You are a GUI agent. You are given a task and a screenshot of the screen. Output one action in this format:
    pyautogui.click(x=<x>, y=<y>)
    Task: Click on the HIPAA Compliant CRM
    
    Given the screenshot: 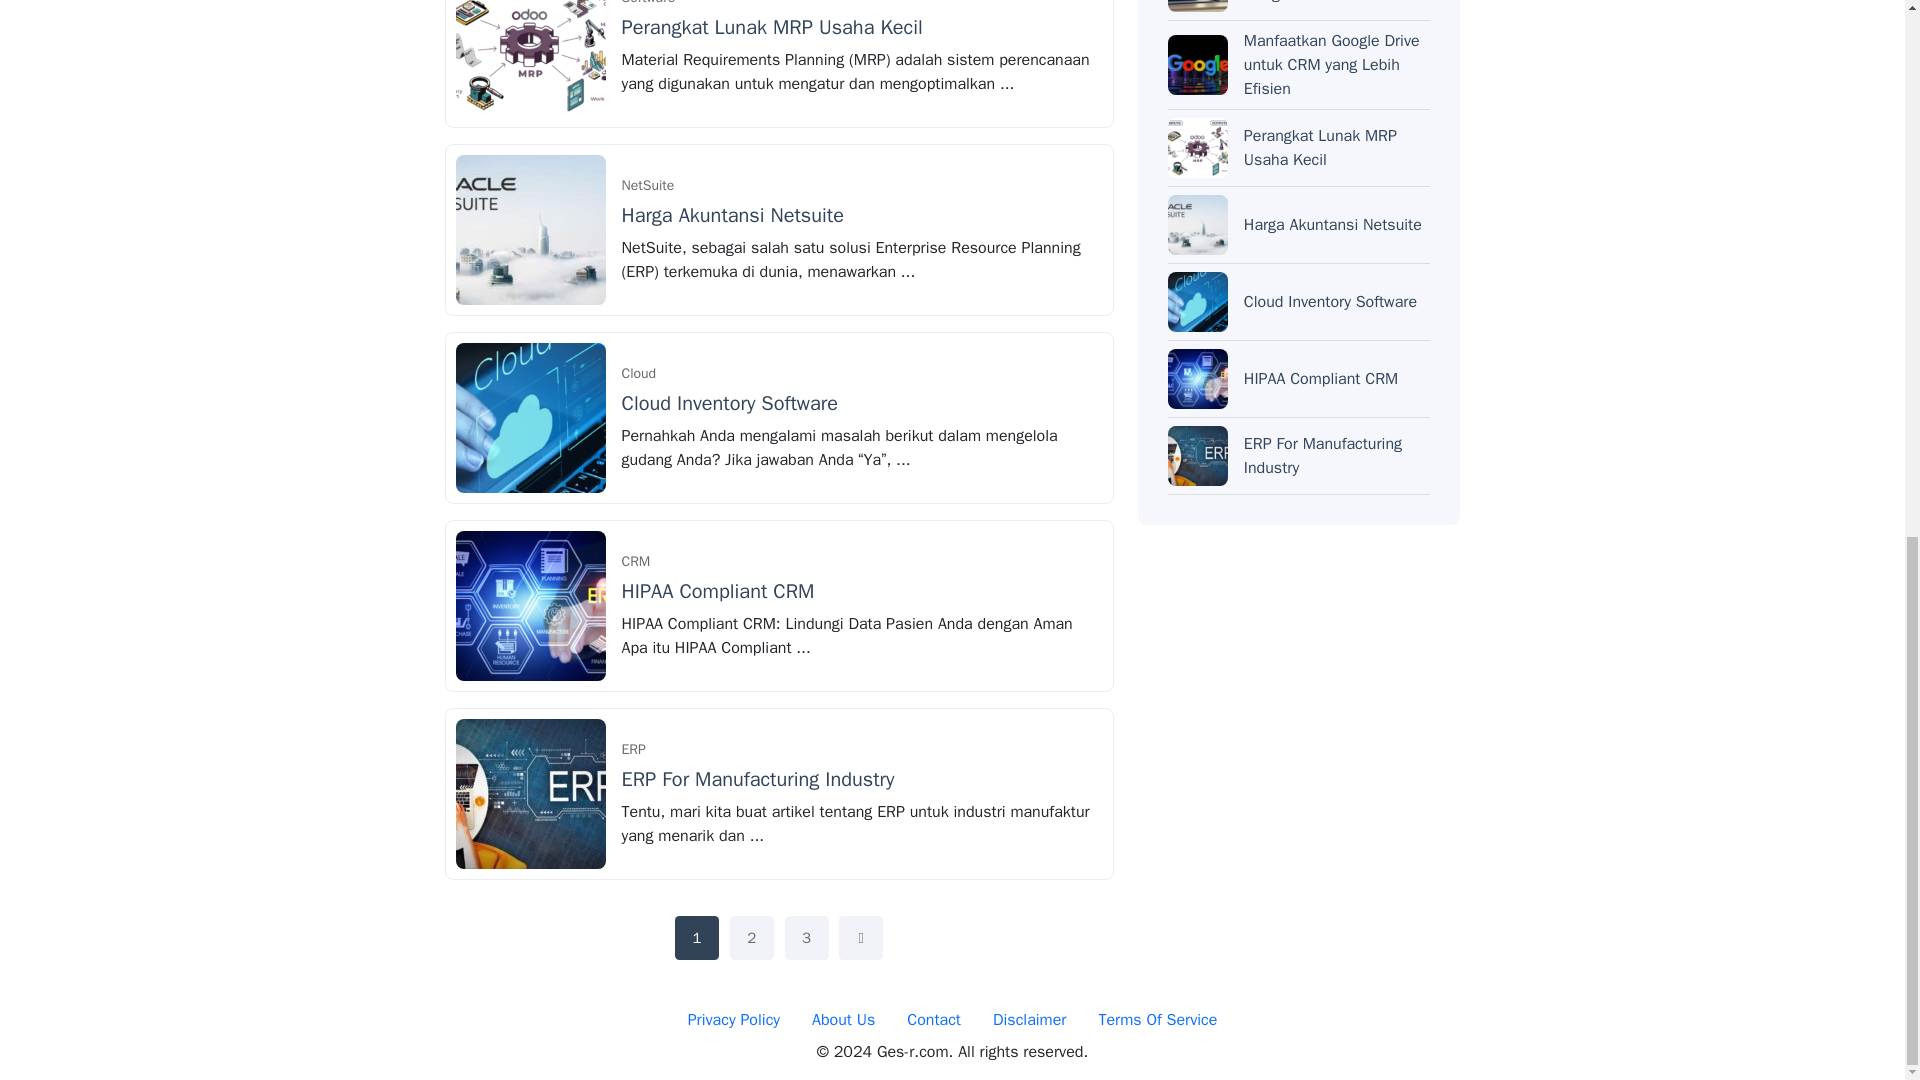 What is the action you would take?
    pyautogui.click(x=718, y=590)
    